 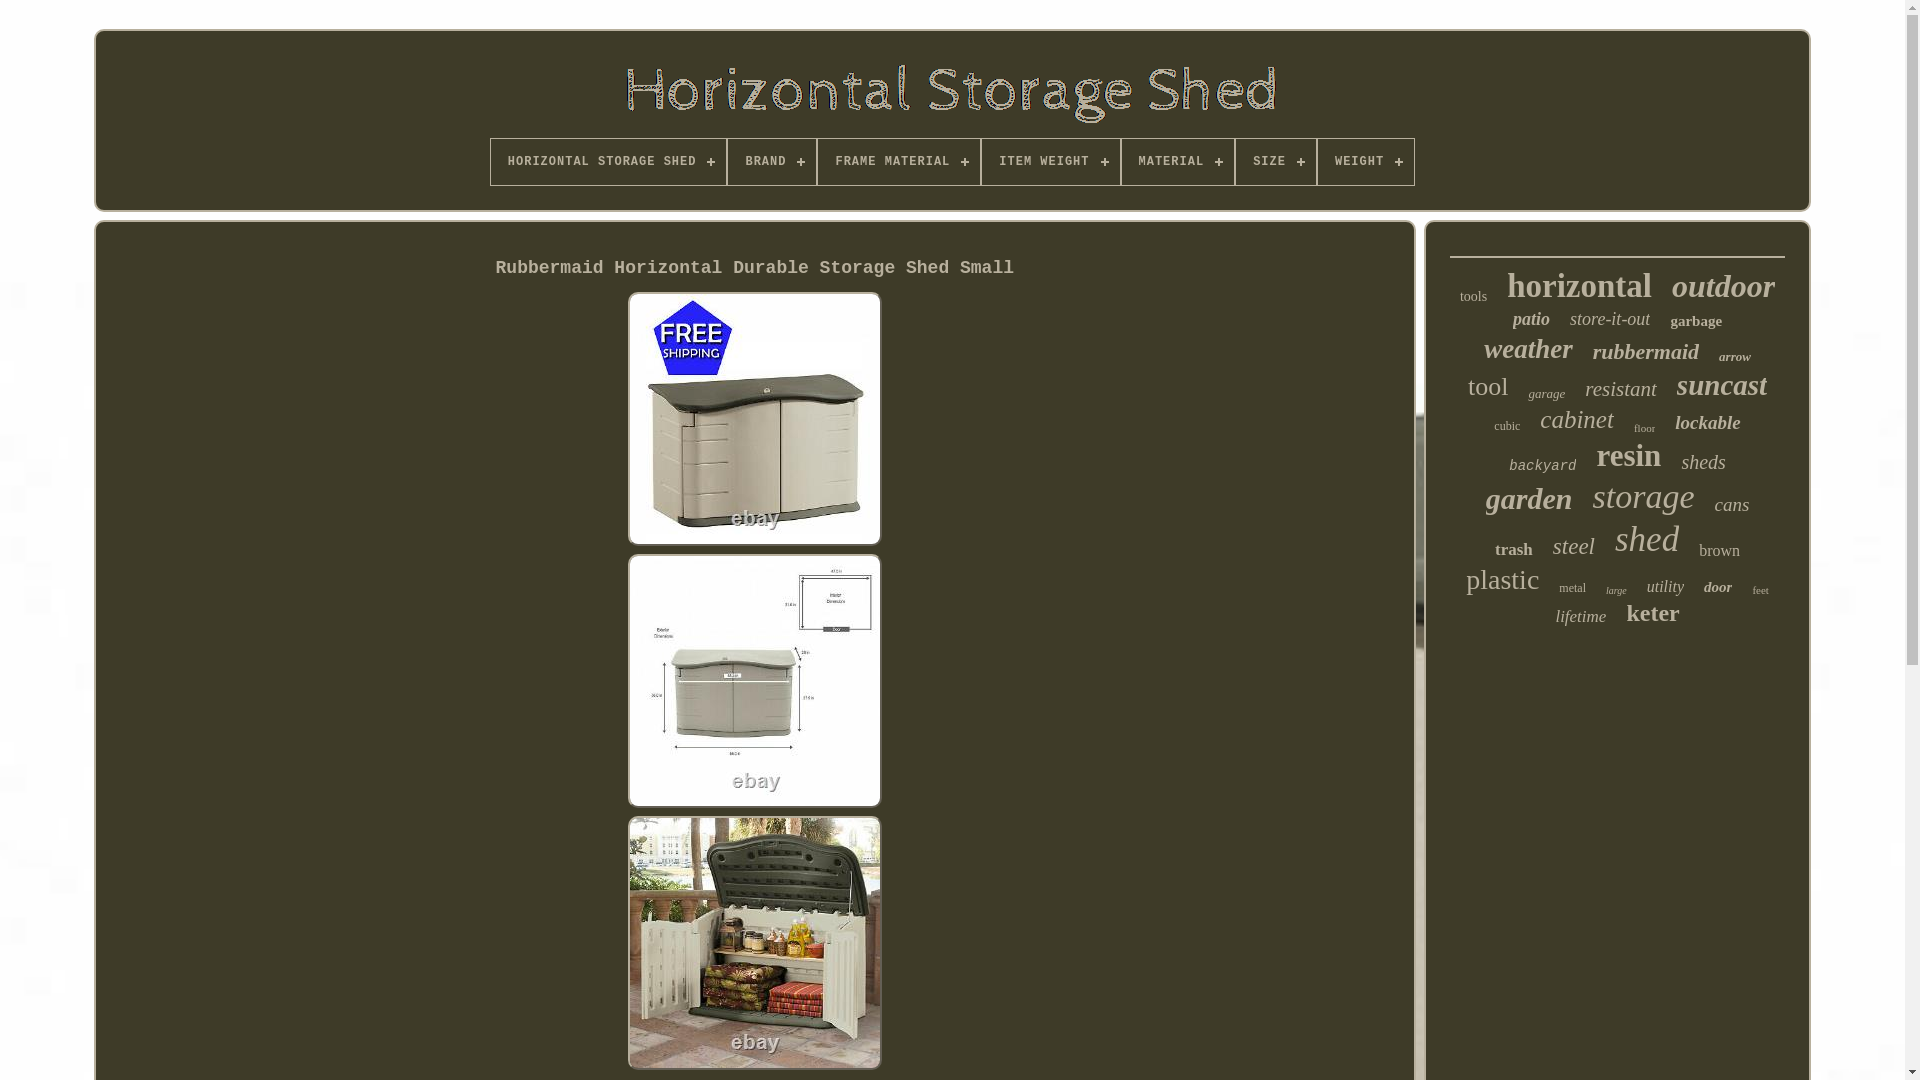 I want to click on FRAME MATERIAL, so click(x=898, y=162).